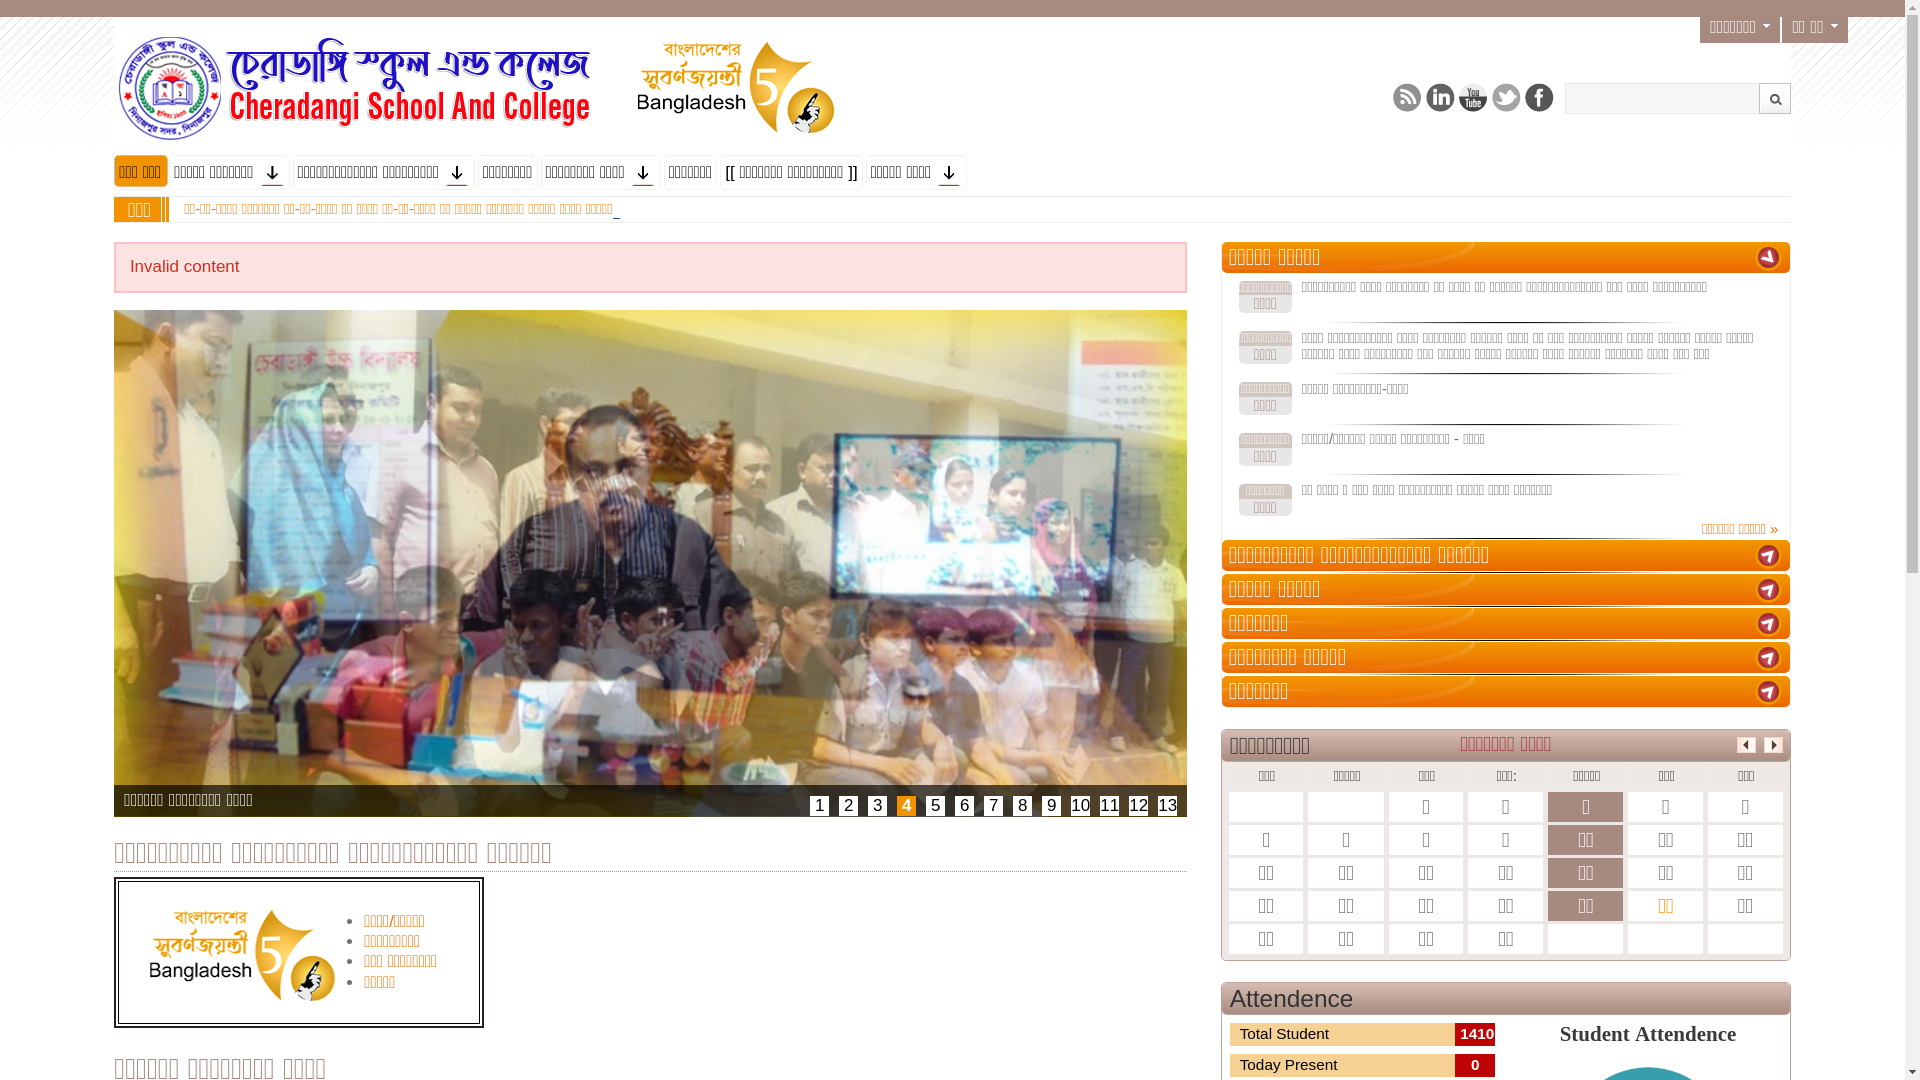  I want to click on  , so click(1768, 590).